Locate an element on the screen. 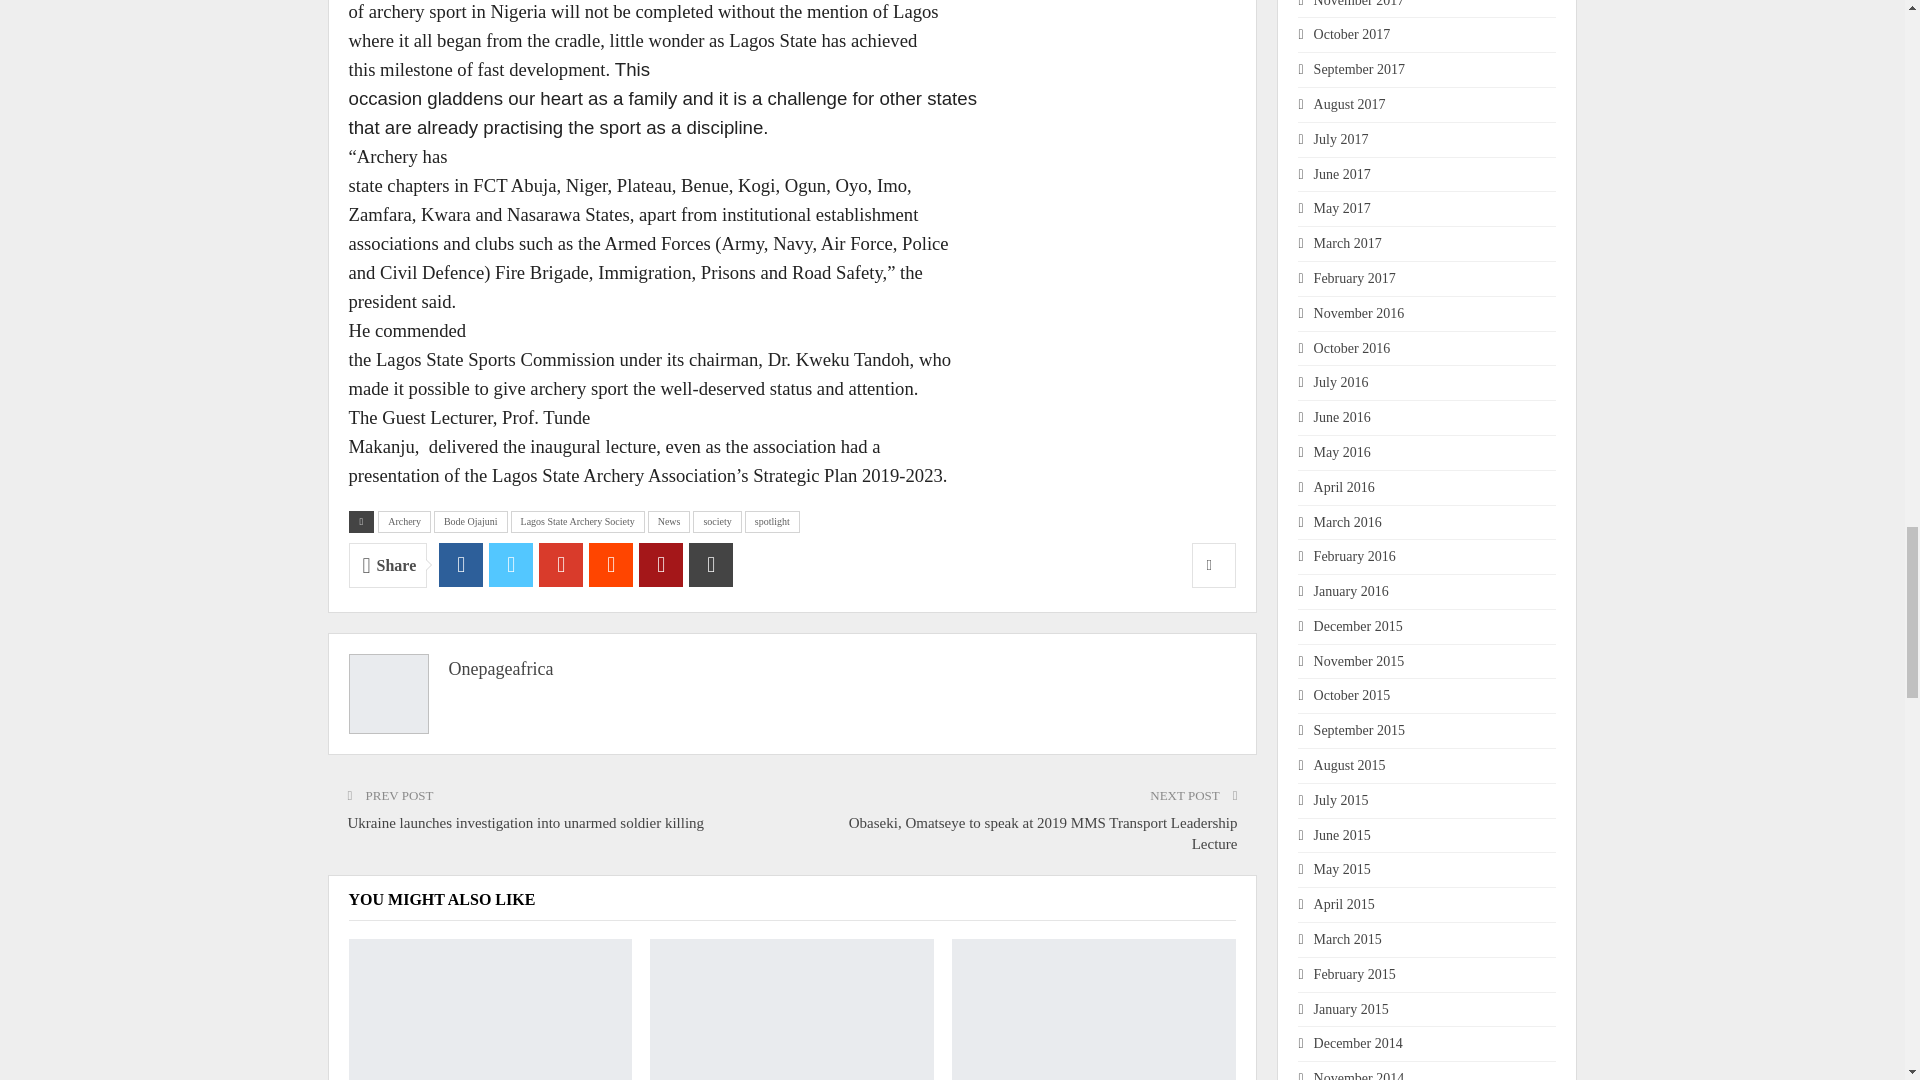 Image resolution: width=1920 pixels, height=1080 pixels. Essien thanks Jamoh as he bows out of NIMASA is located at coordinates (792, 1009).